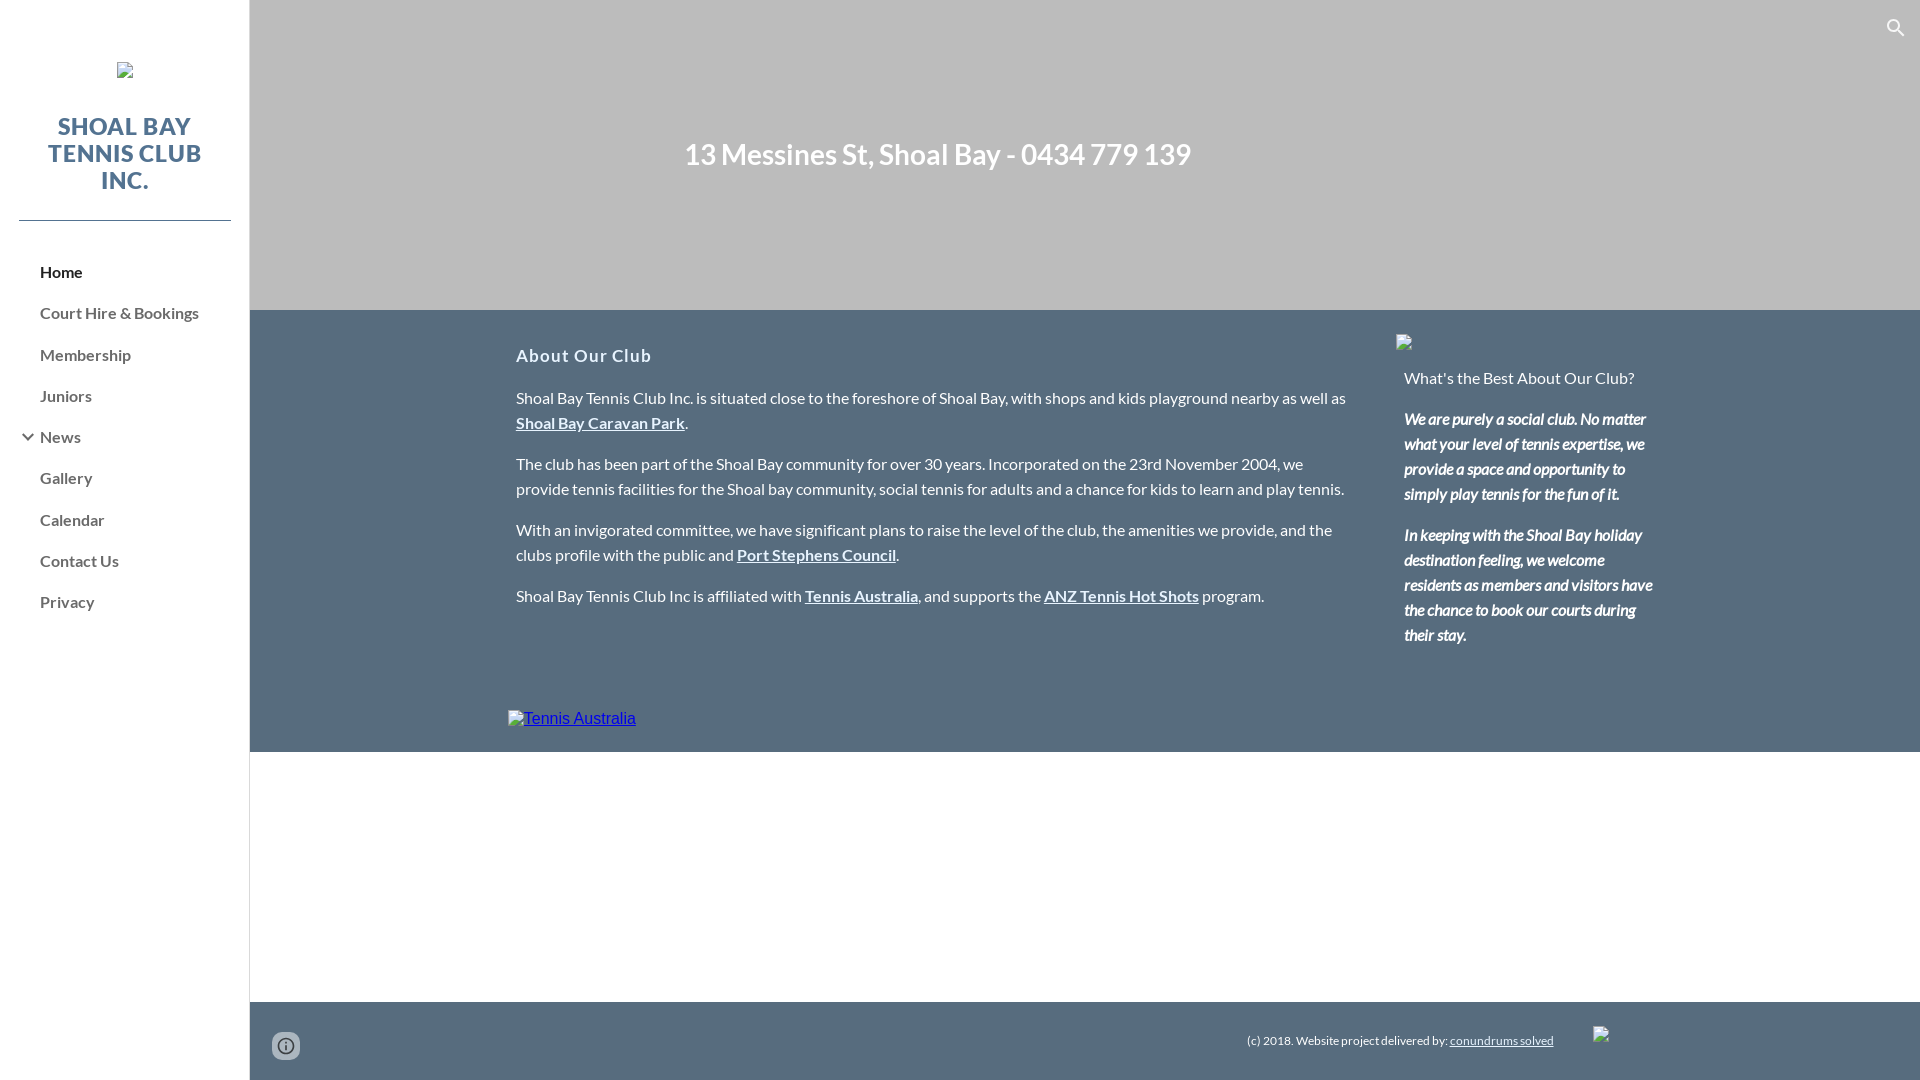  What do you see at coordinates (22, 437) in the screenshot?
I see `Expand/Collapse` at bounding box center [22, 437].